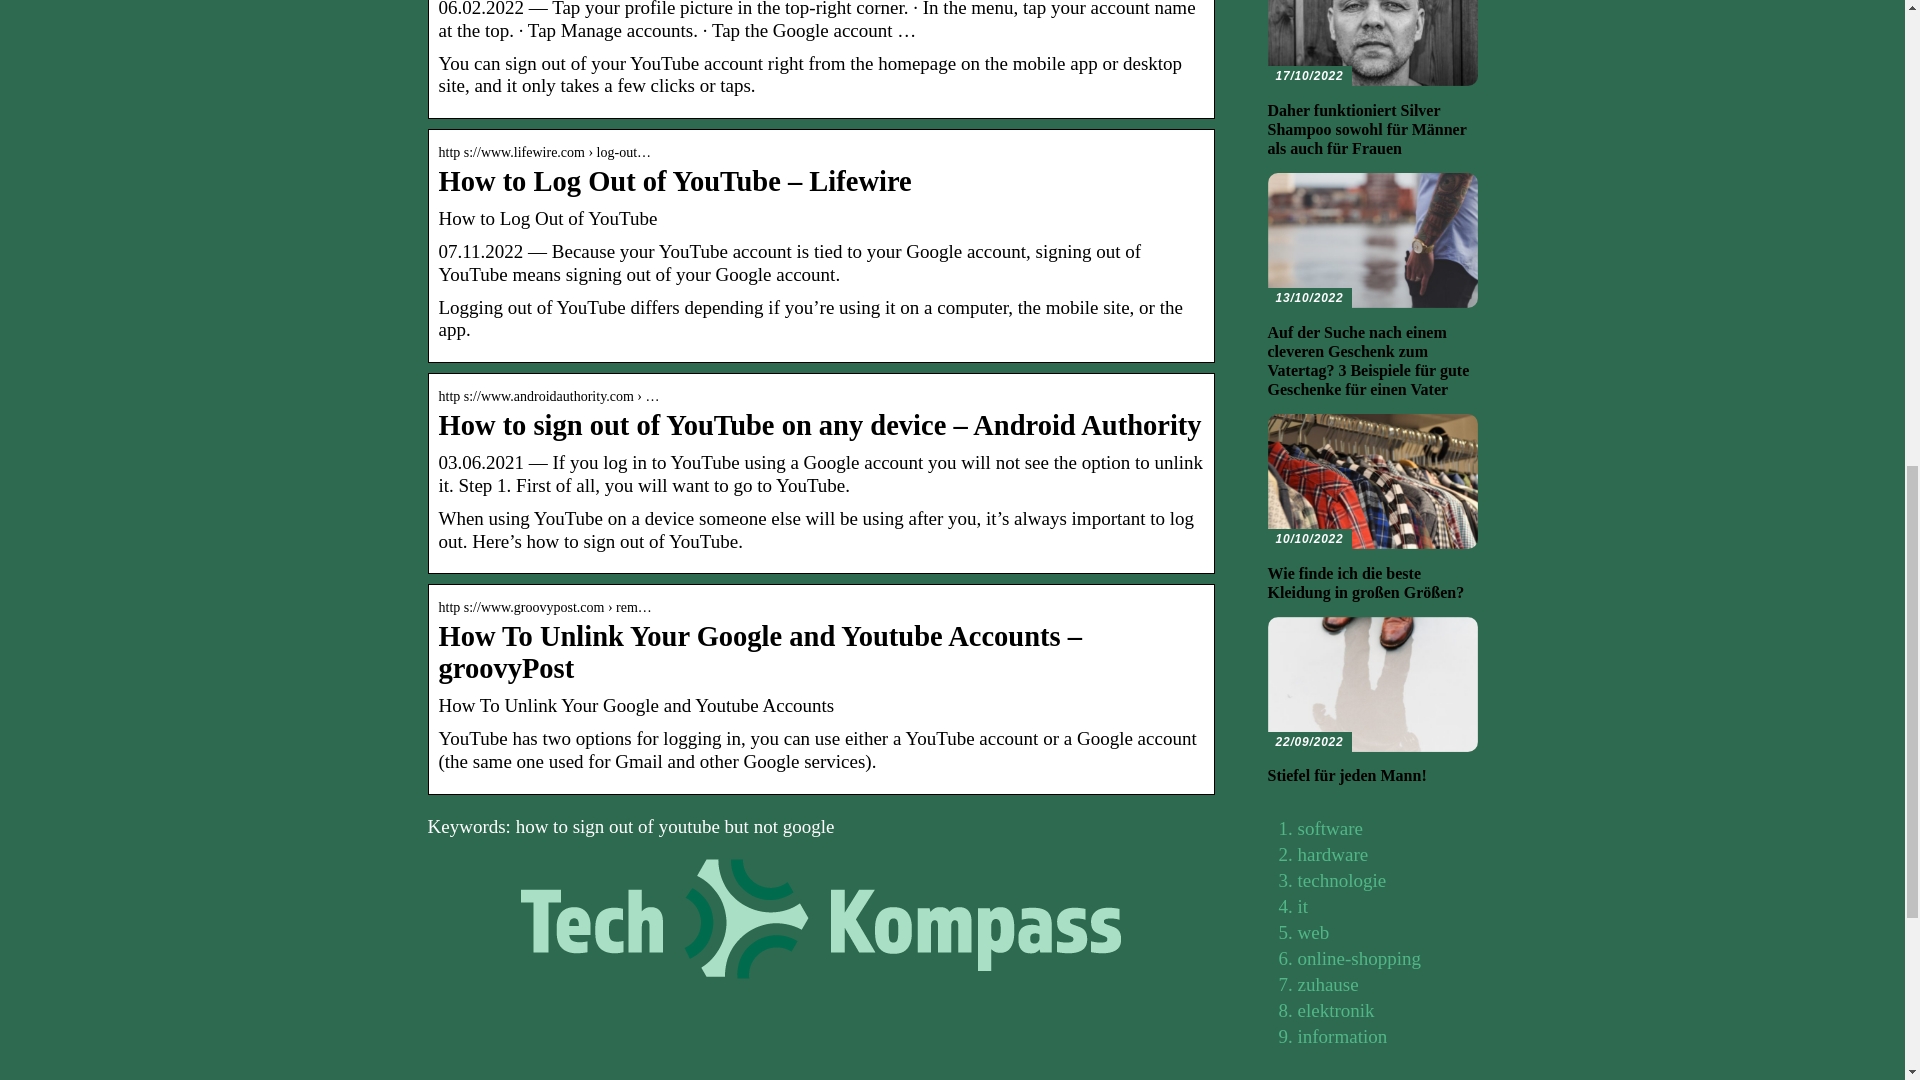 The image size is (1920, 1080). What do you see at coordinates (1332, 854) in the screenshot?
I see `hardware` at bounding box center [1332, 854].